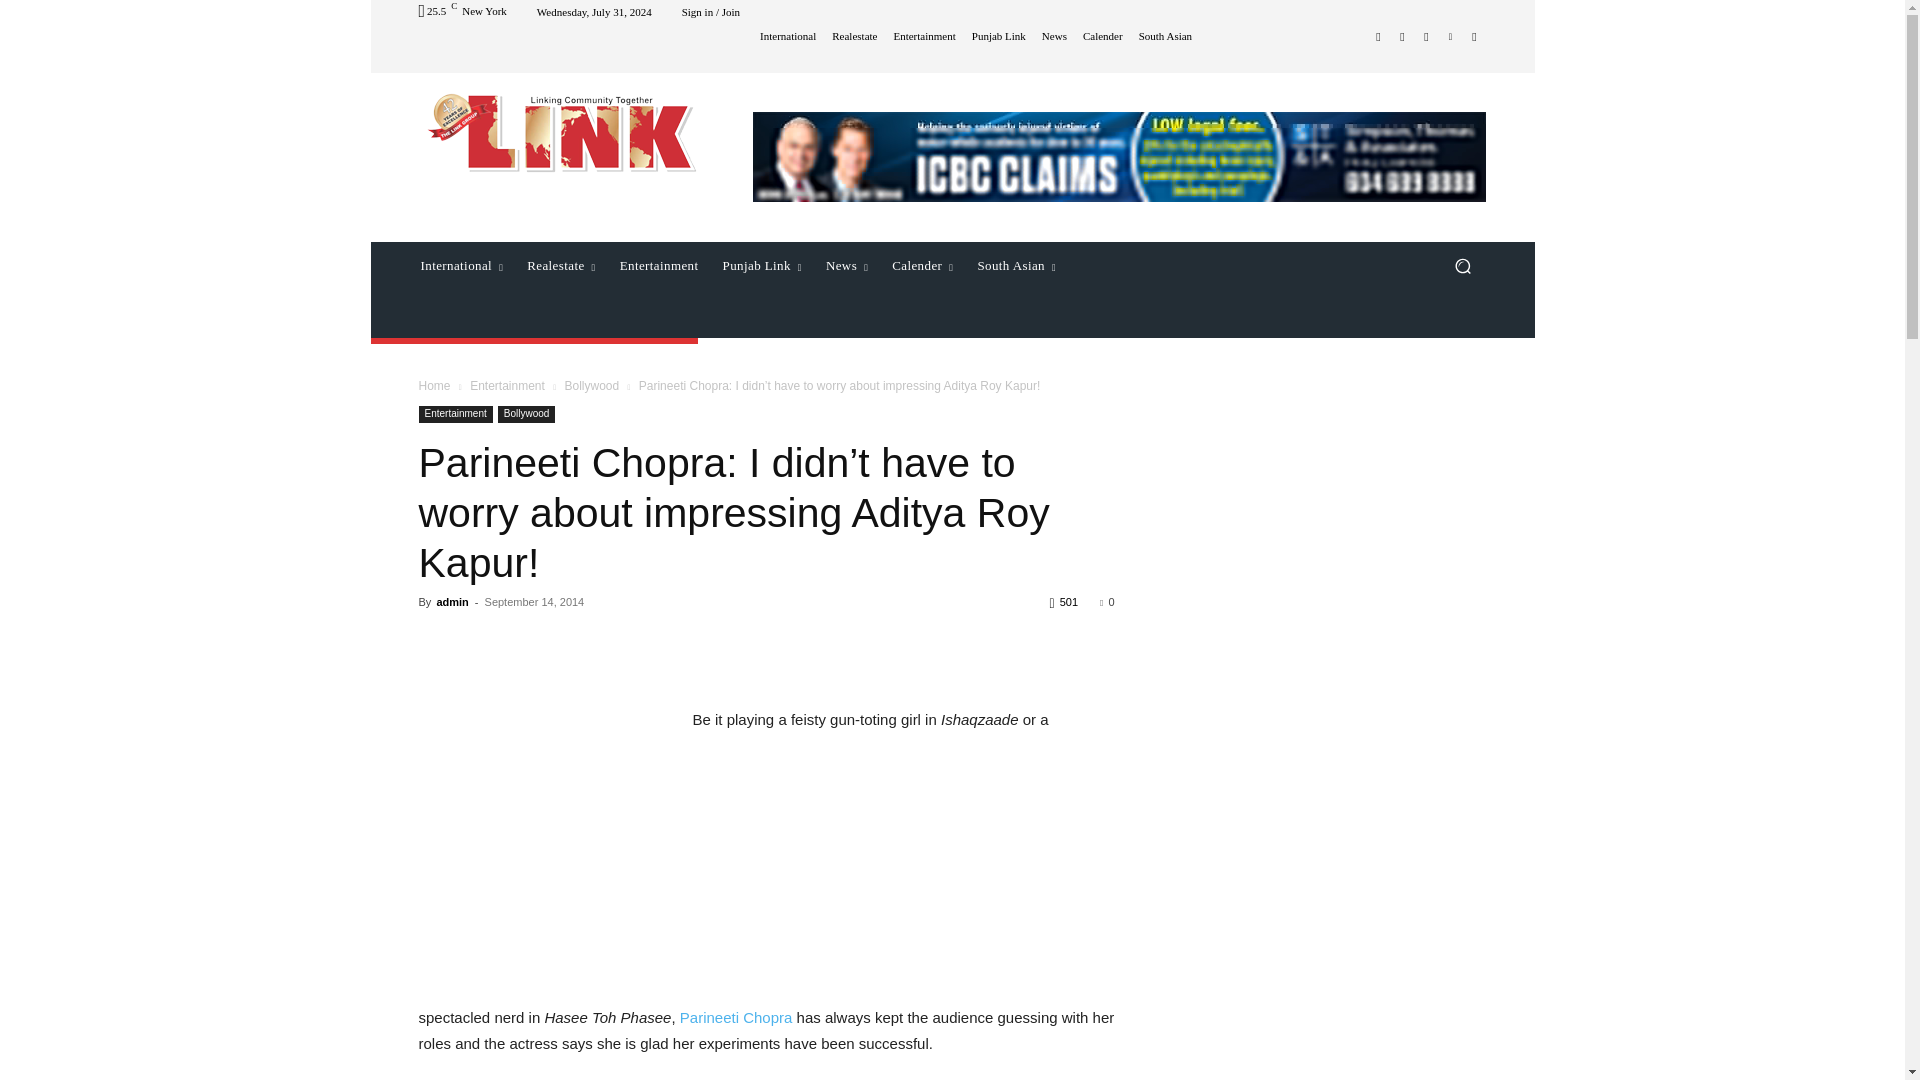  What do you see at coordinates (460, 266) in the screenshot?
I see `International` at bounding box center [460, 266].